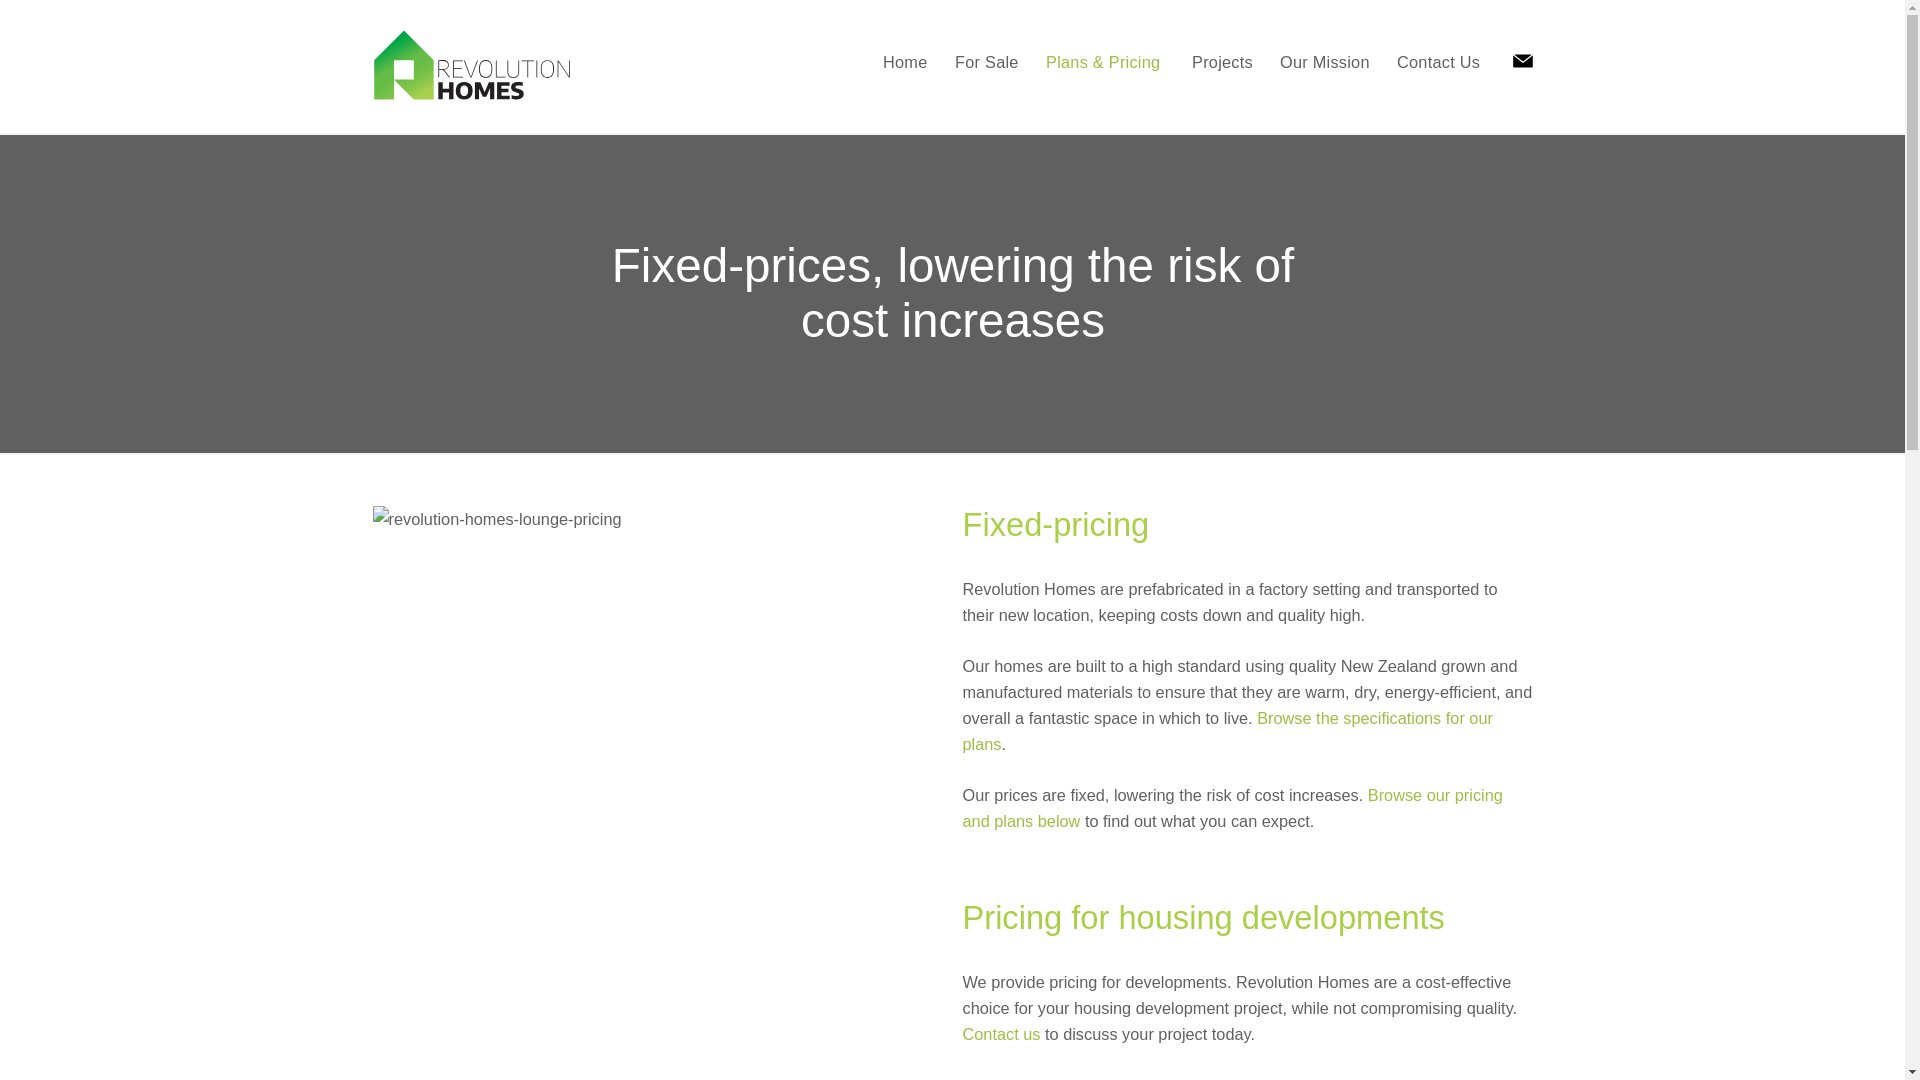 The width and height of the screenshot is (1920, 1080). What do you see at coordinates (1000, 1034) in the screenshot?
I see `Contact us` at bounding box center [1000, 1034].